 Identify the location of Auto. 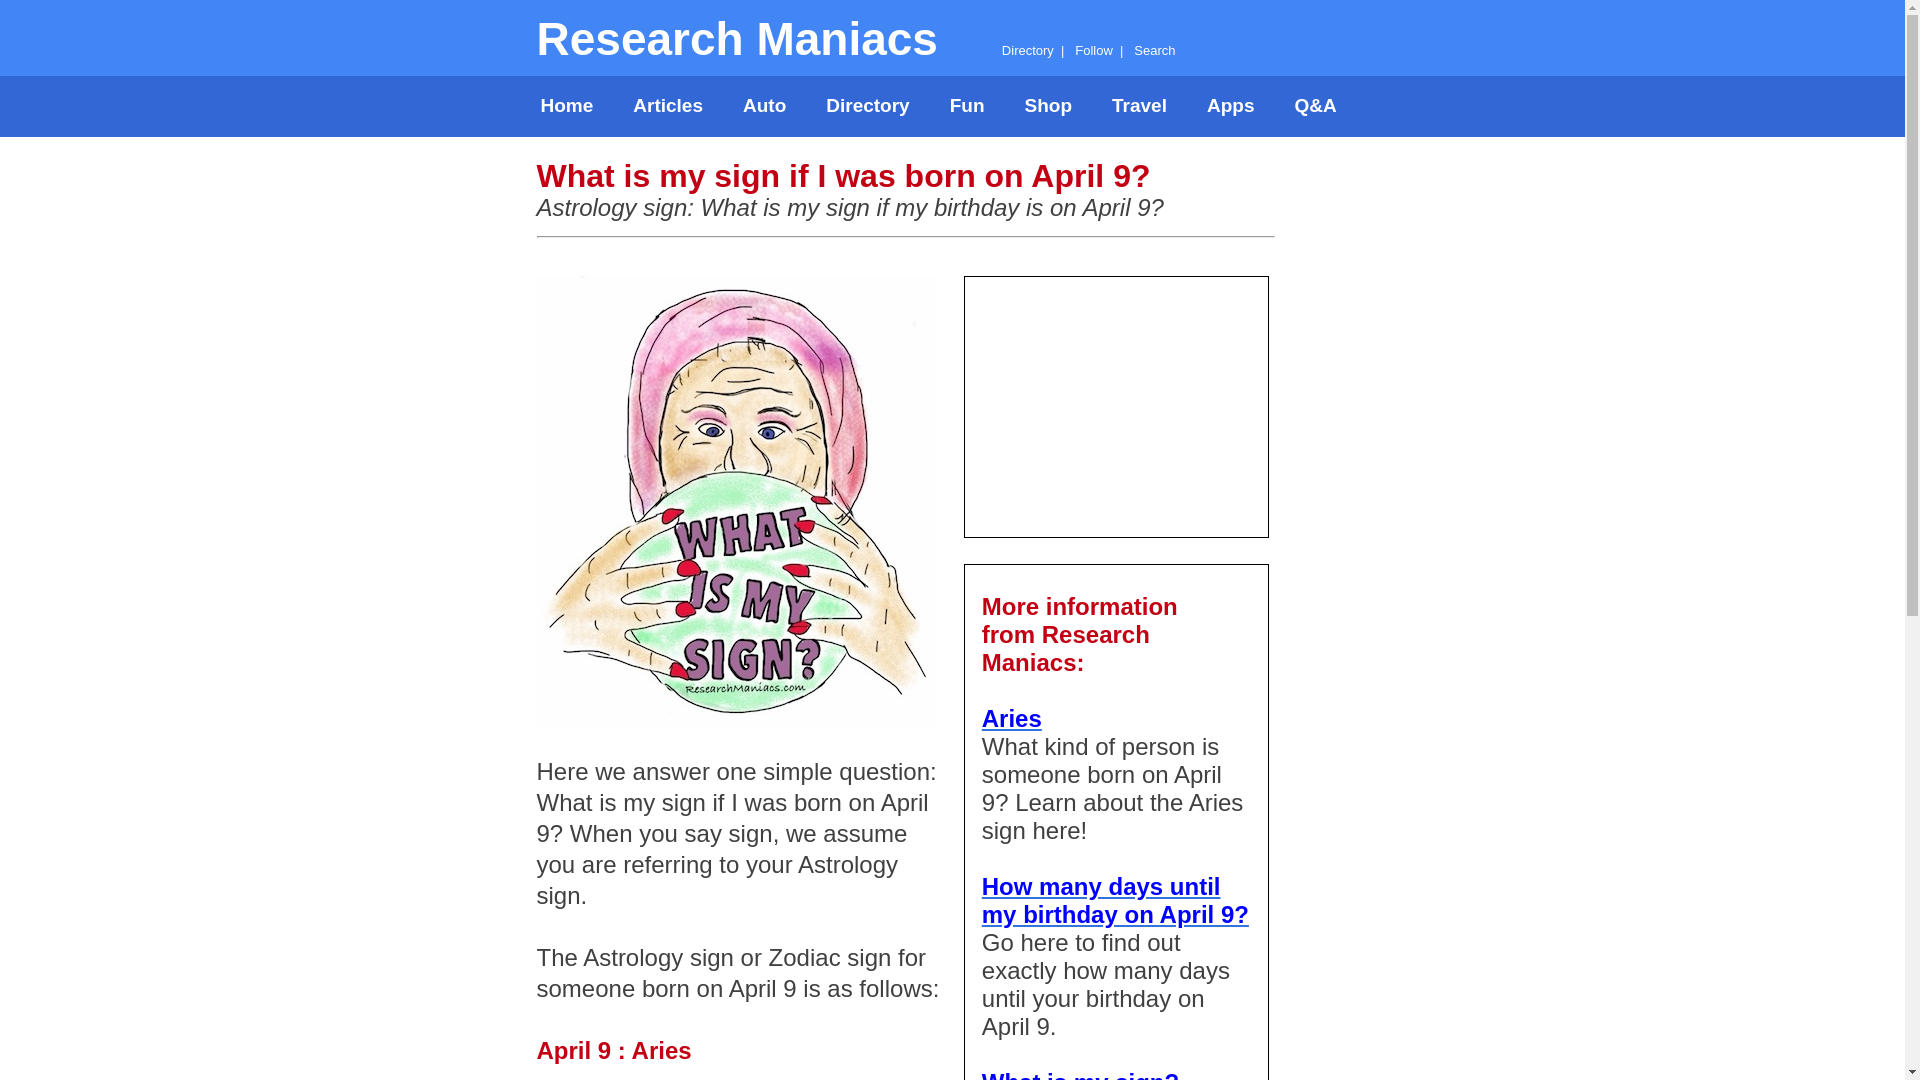
(764, 106).